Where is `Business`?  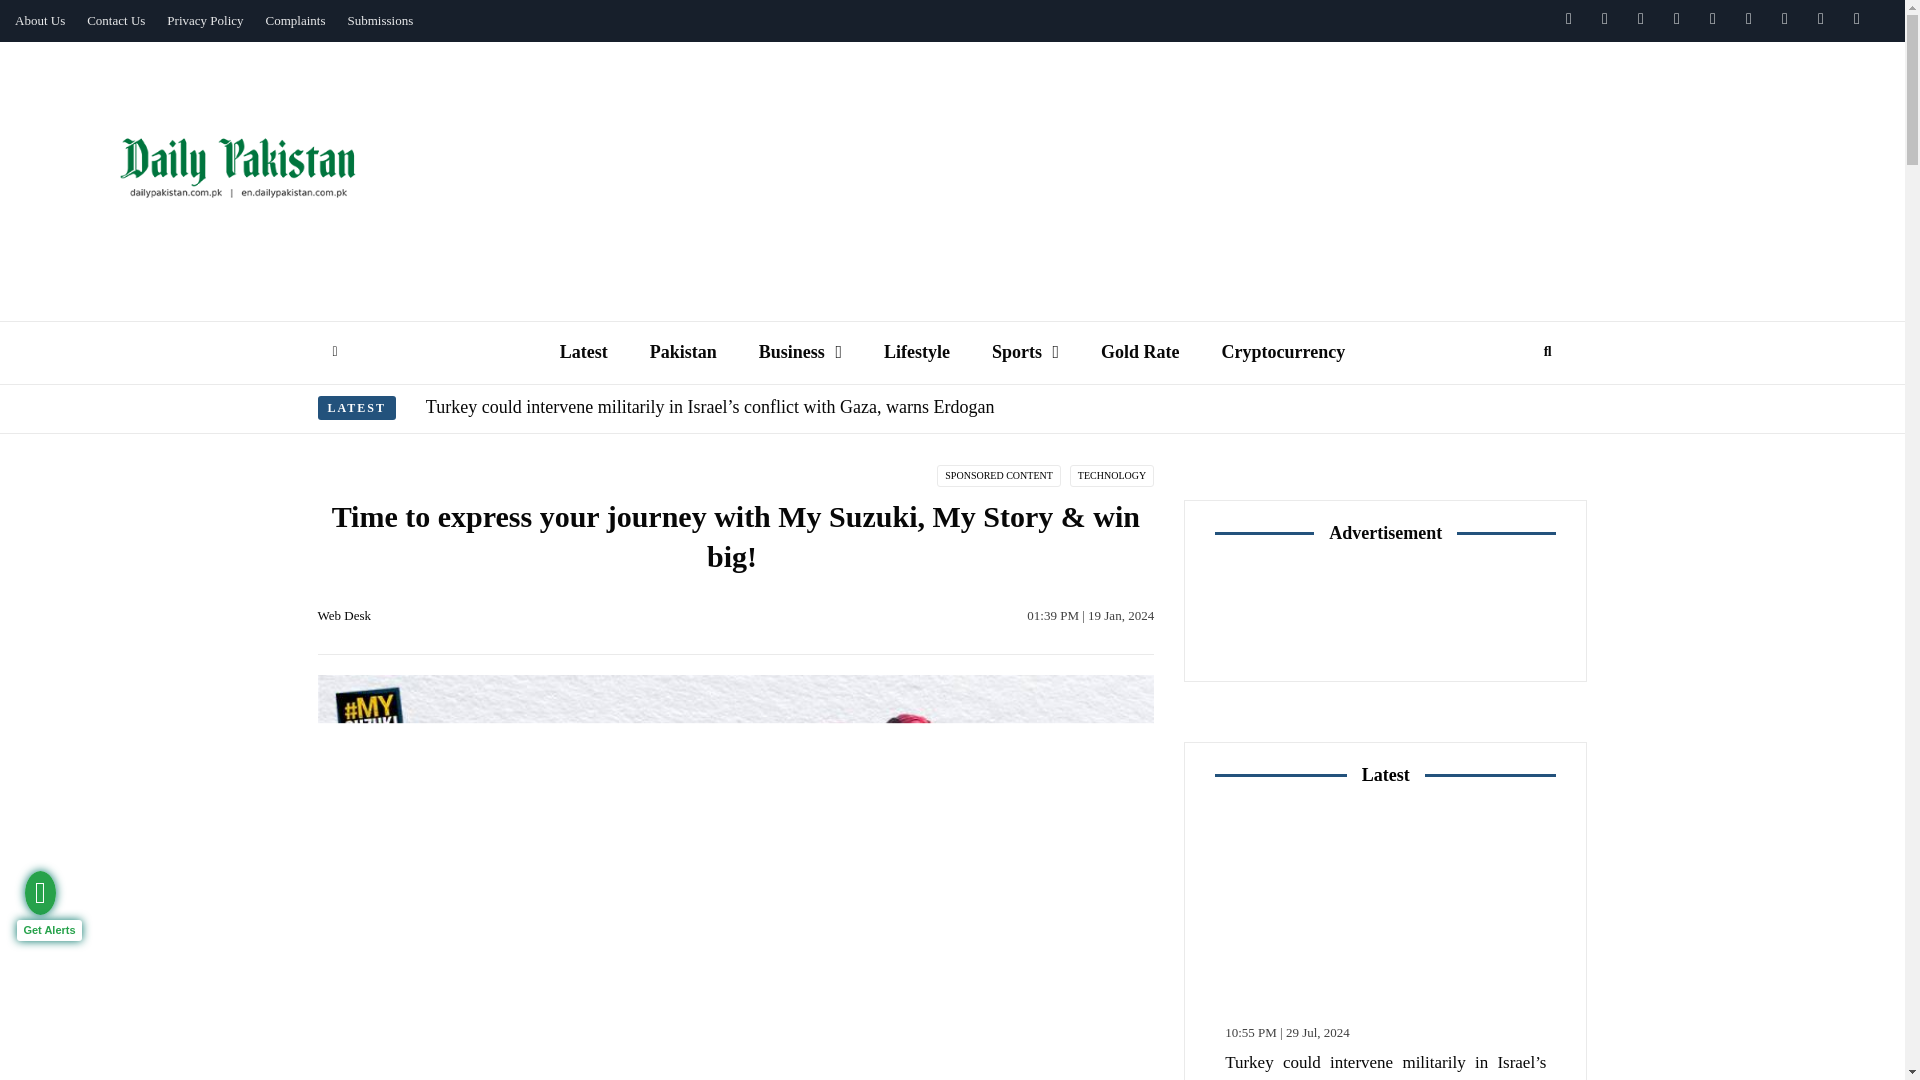
Business is located at coordinates (800, 352).